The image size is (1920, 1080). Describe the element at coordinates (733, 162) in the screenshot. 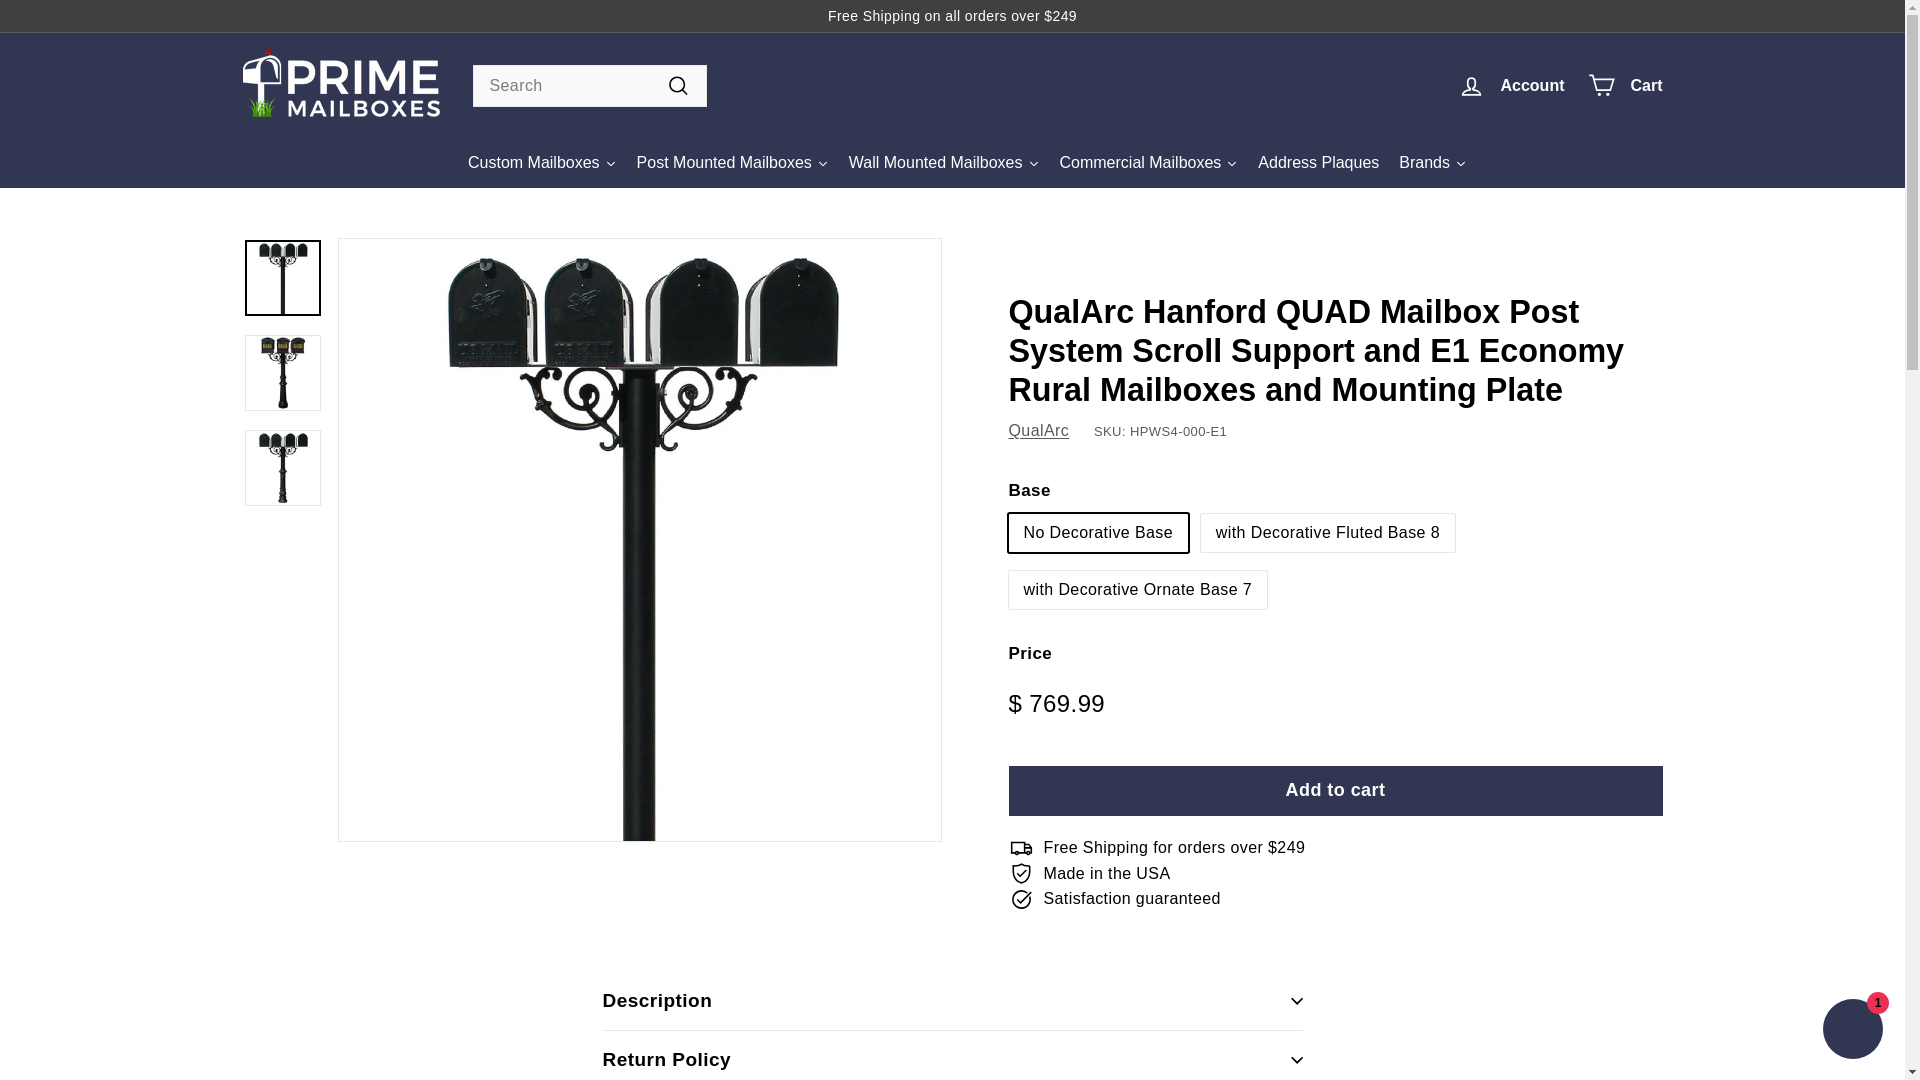

I see `Post Mounted Mailboxes` at that location.